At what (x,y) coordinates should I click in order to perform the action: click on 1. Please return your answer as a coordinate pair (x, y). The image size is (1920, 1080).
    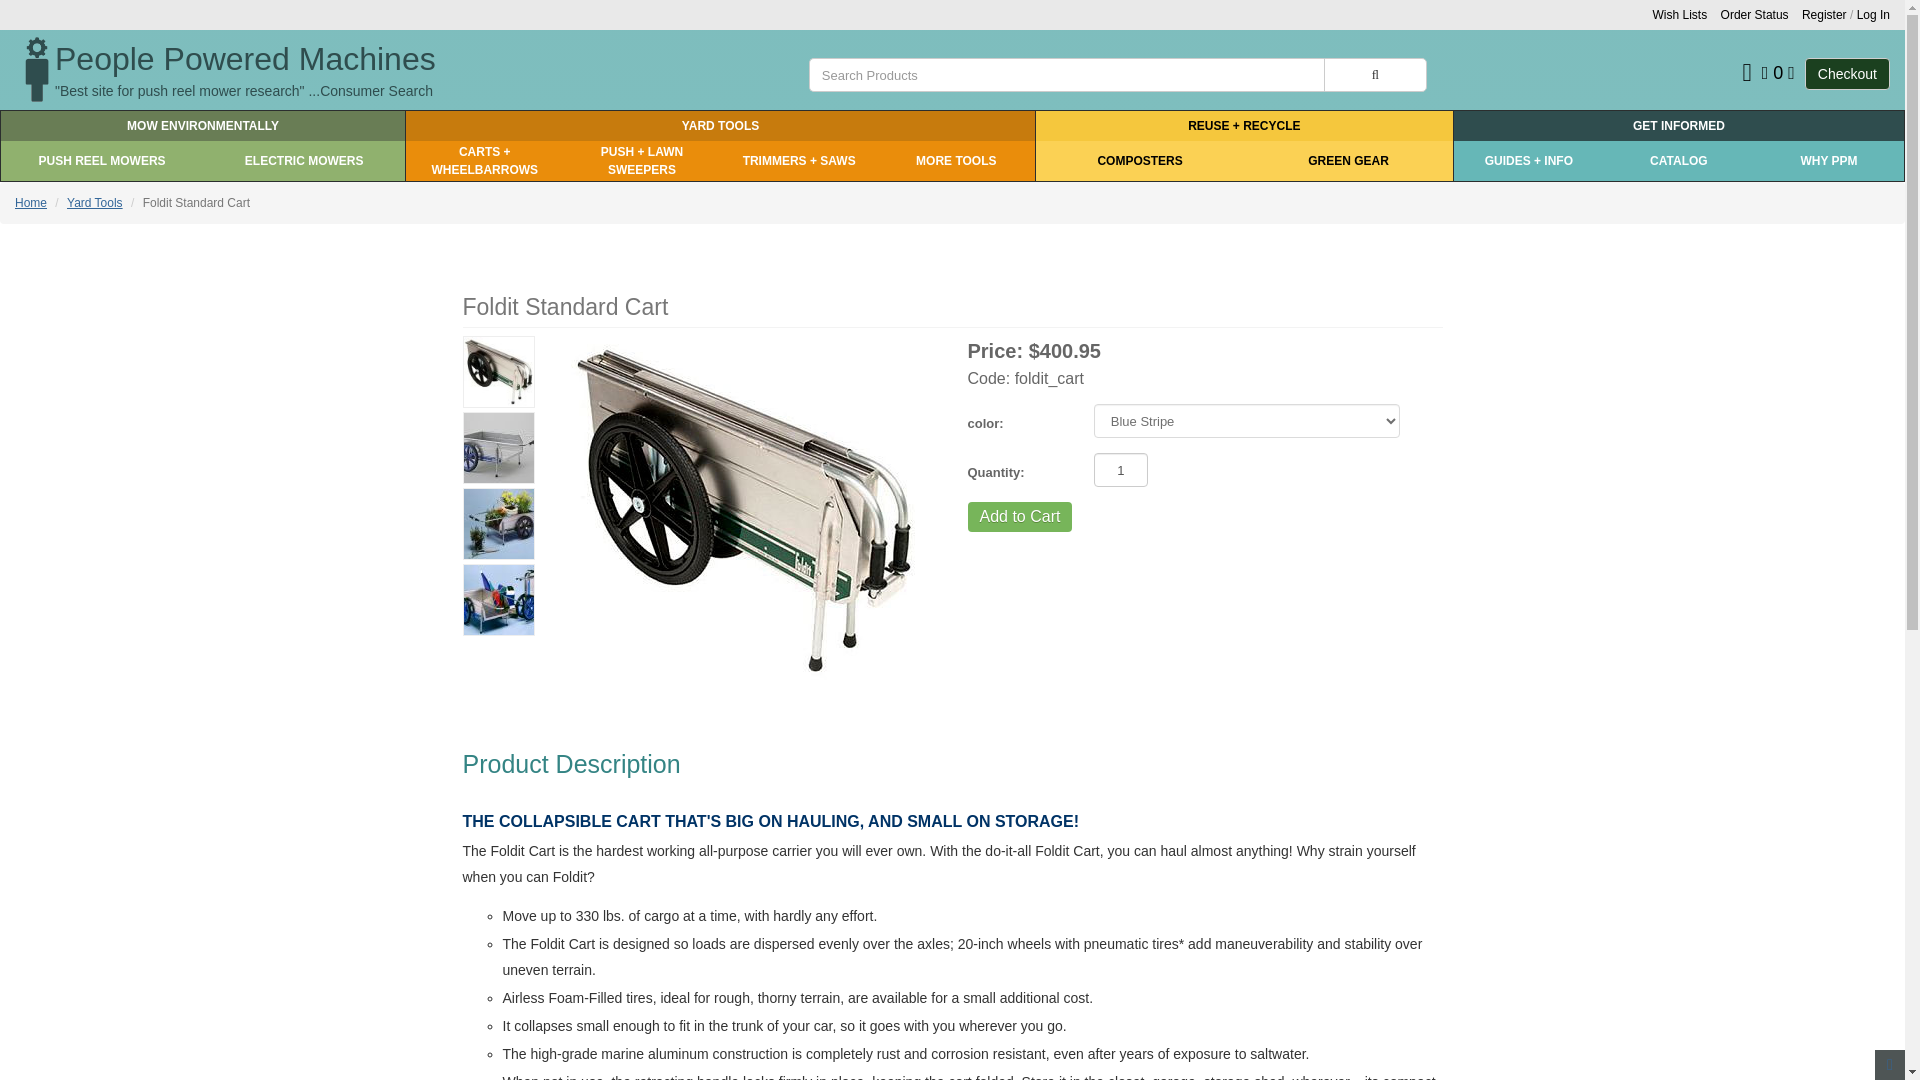
    Looking at the image, I should click on (1121, 470).